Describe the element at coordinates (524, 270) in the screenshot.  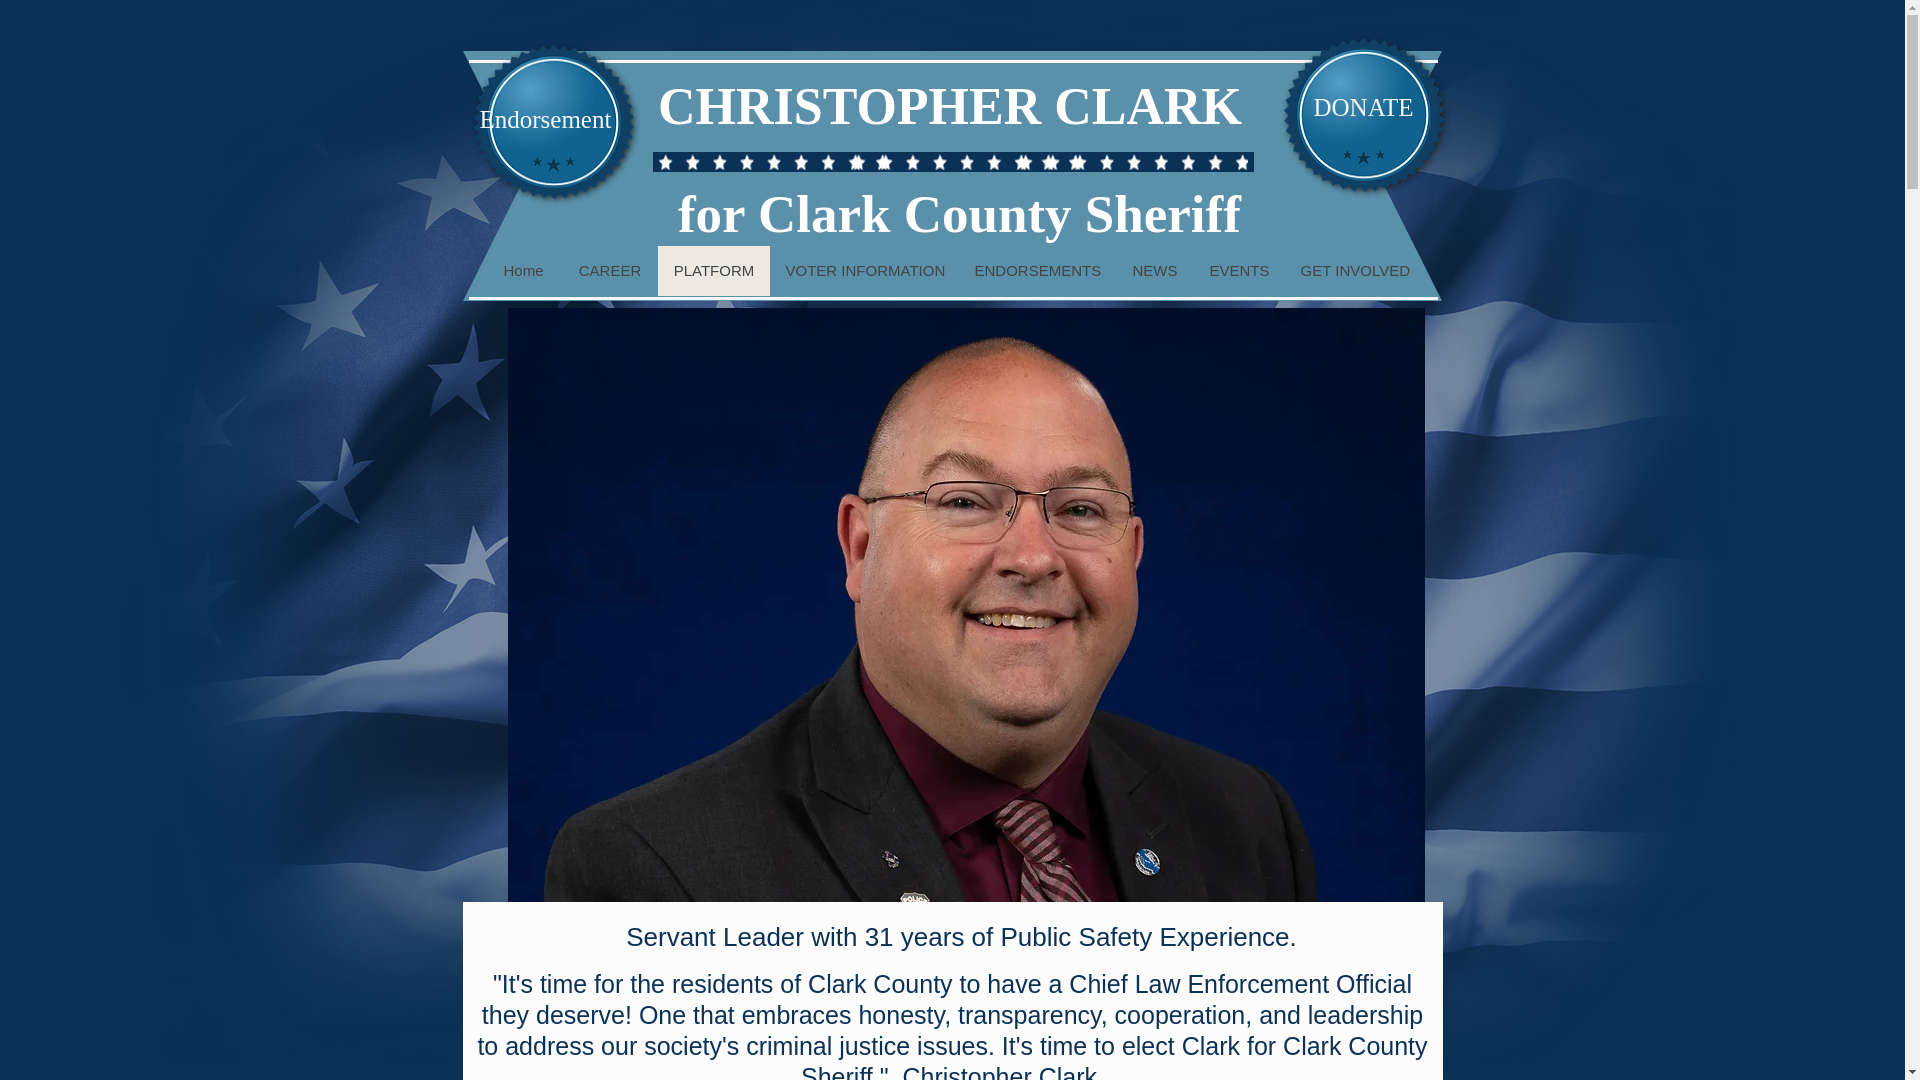
I see `Home` at that location.